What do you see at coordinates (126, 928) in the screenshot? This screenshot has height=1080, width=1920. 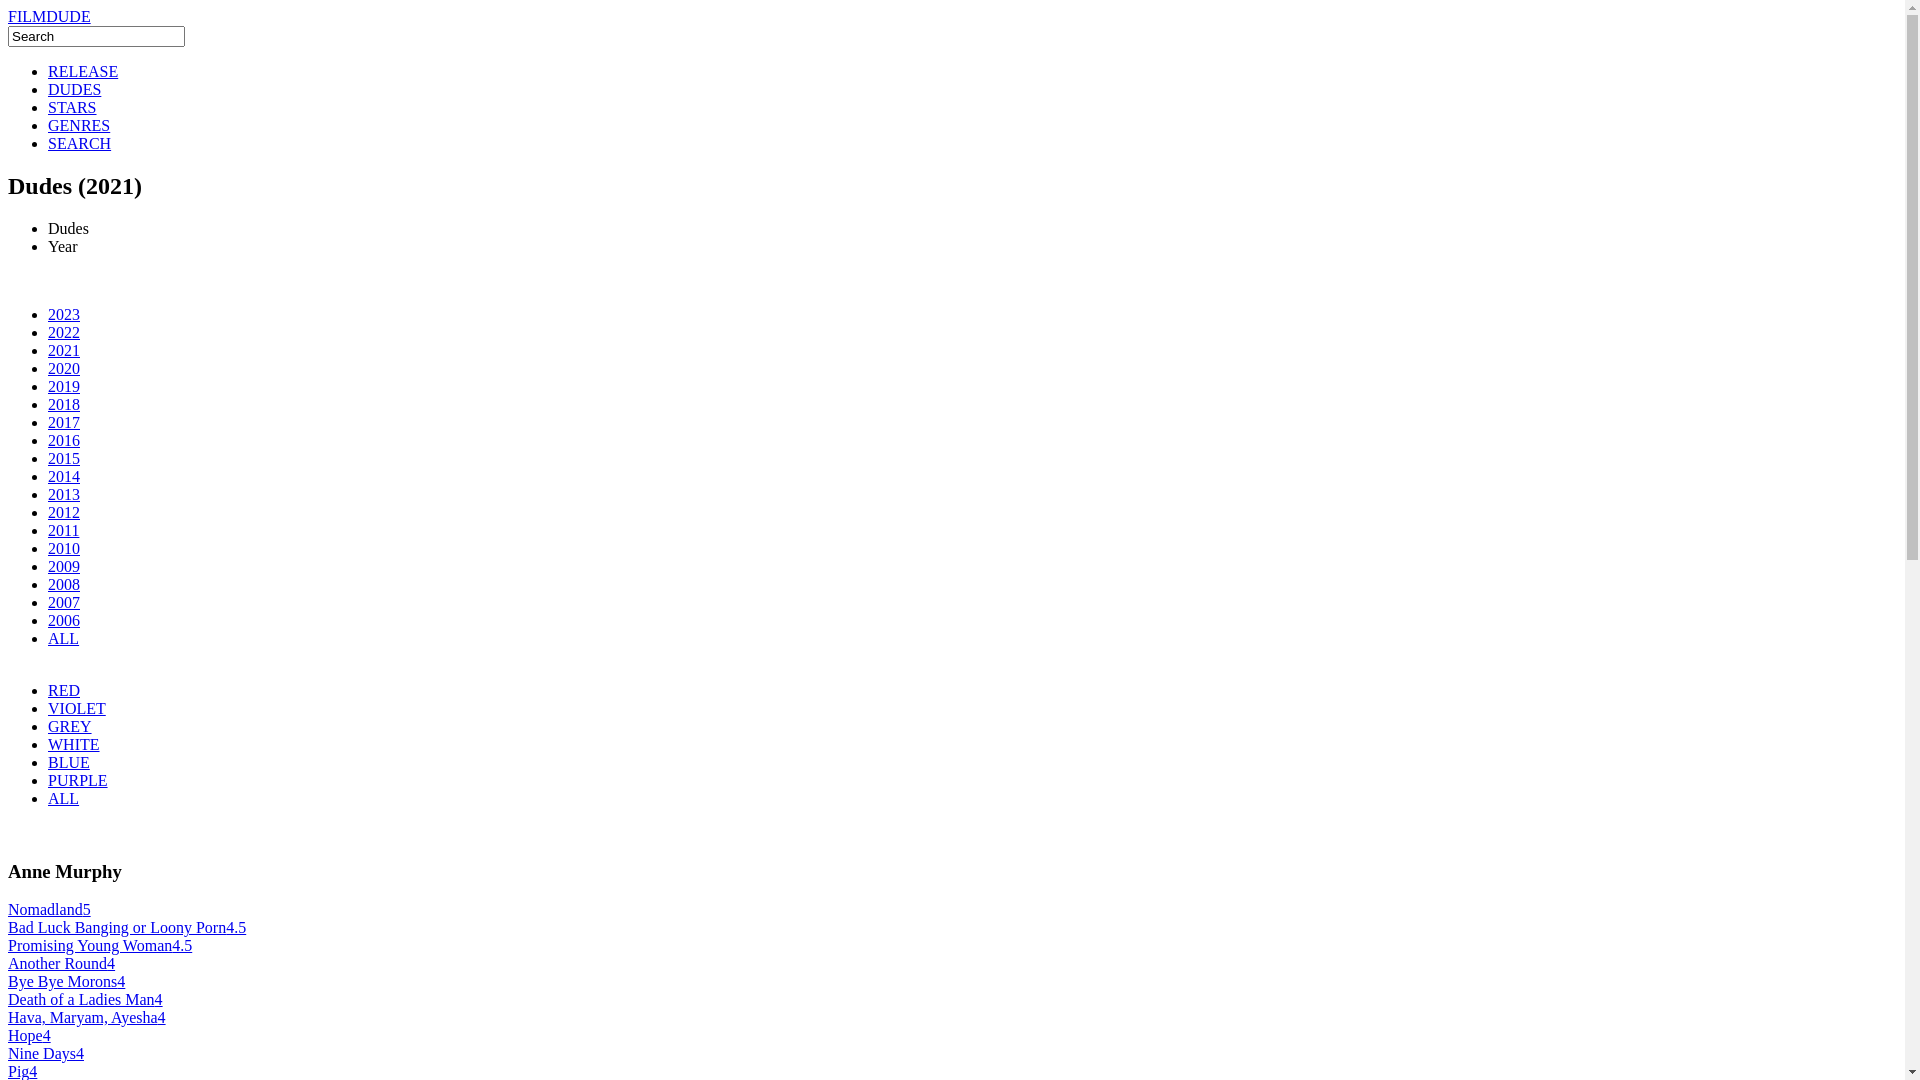 I see `Bad Luck Banging or Loony Porn4.5` at bounding box center [126, 928].